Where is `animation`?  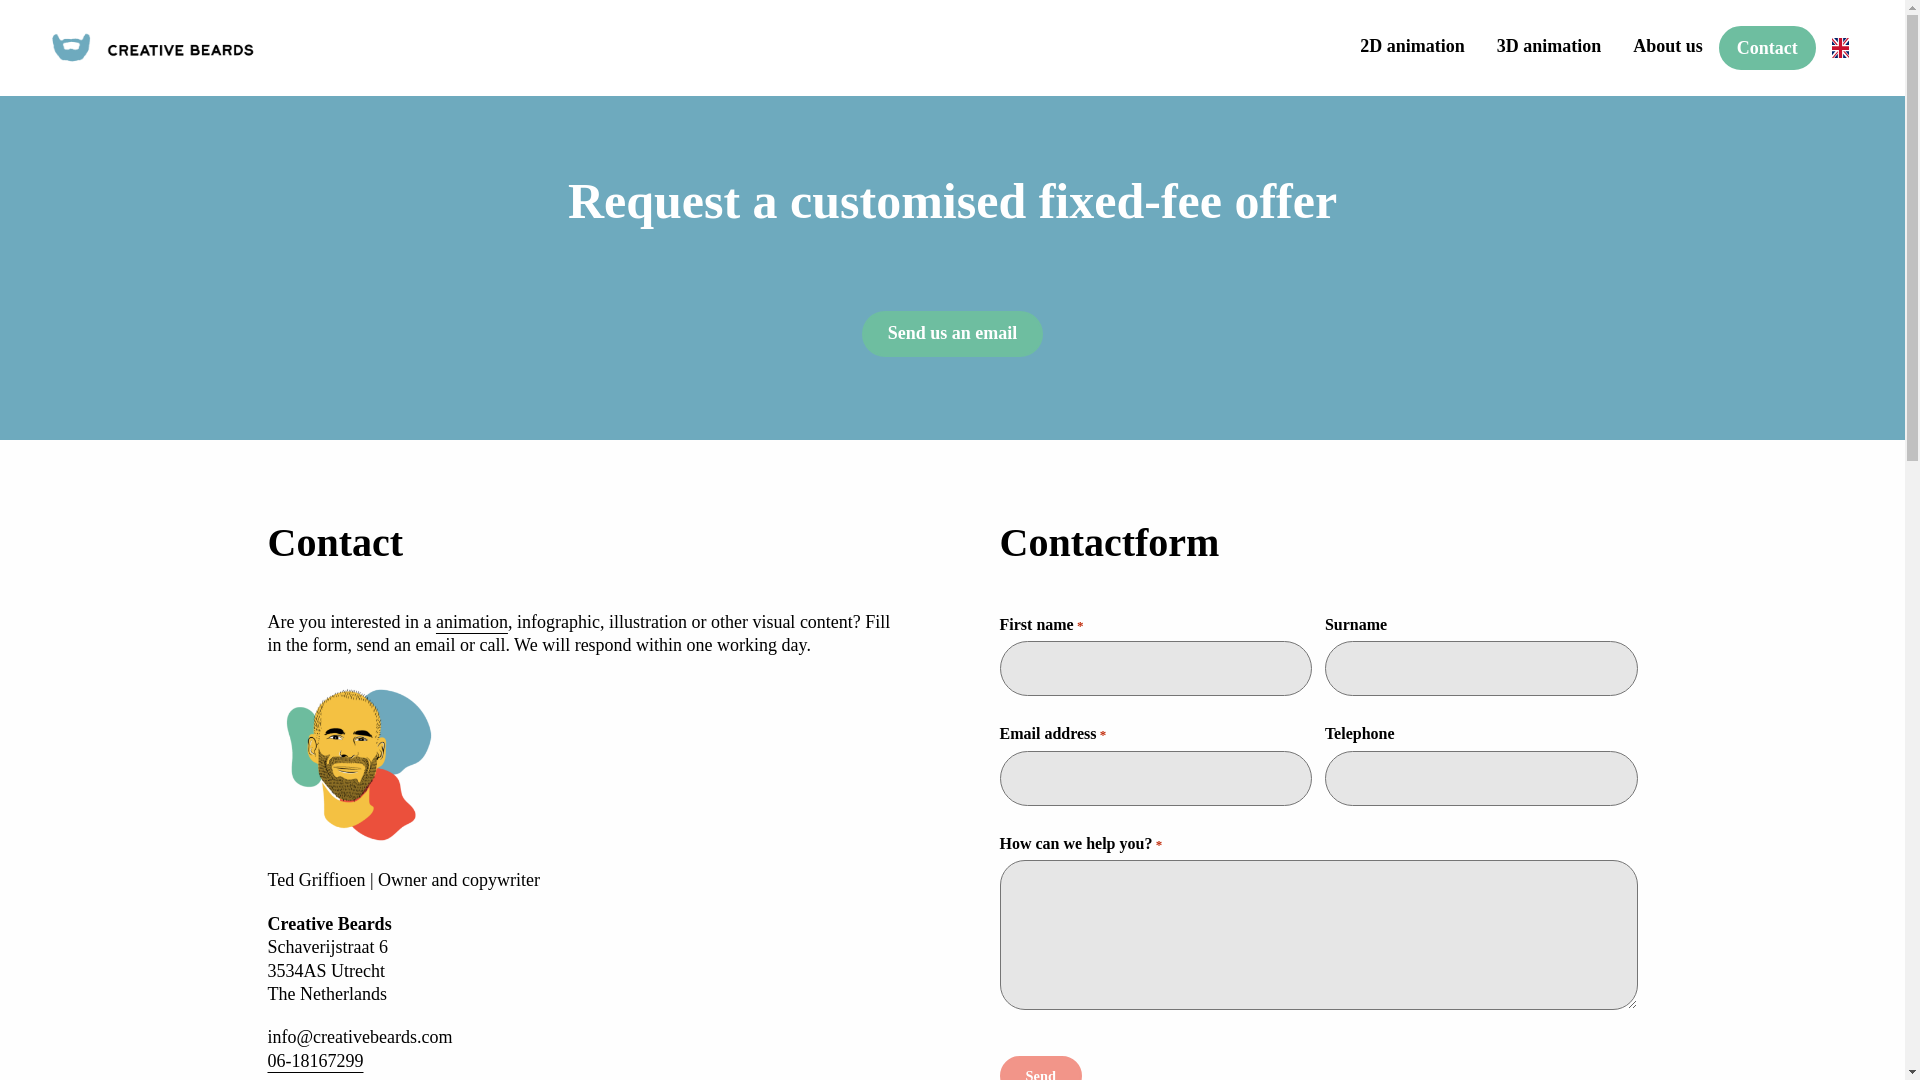 animation is located at coordinates (472, 622).